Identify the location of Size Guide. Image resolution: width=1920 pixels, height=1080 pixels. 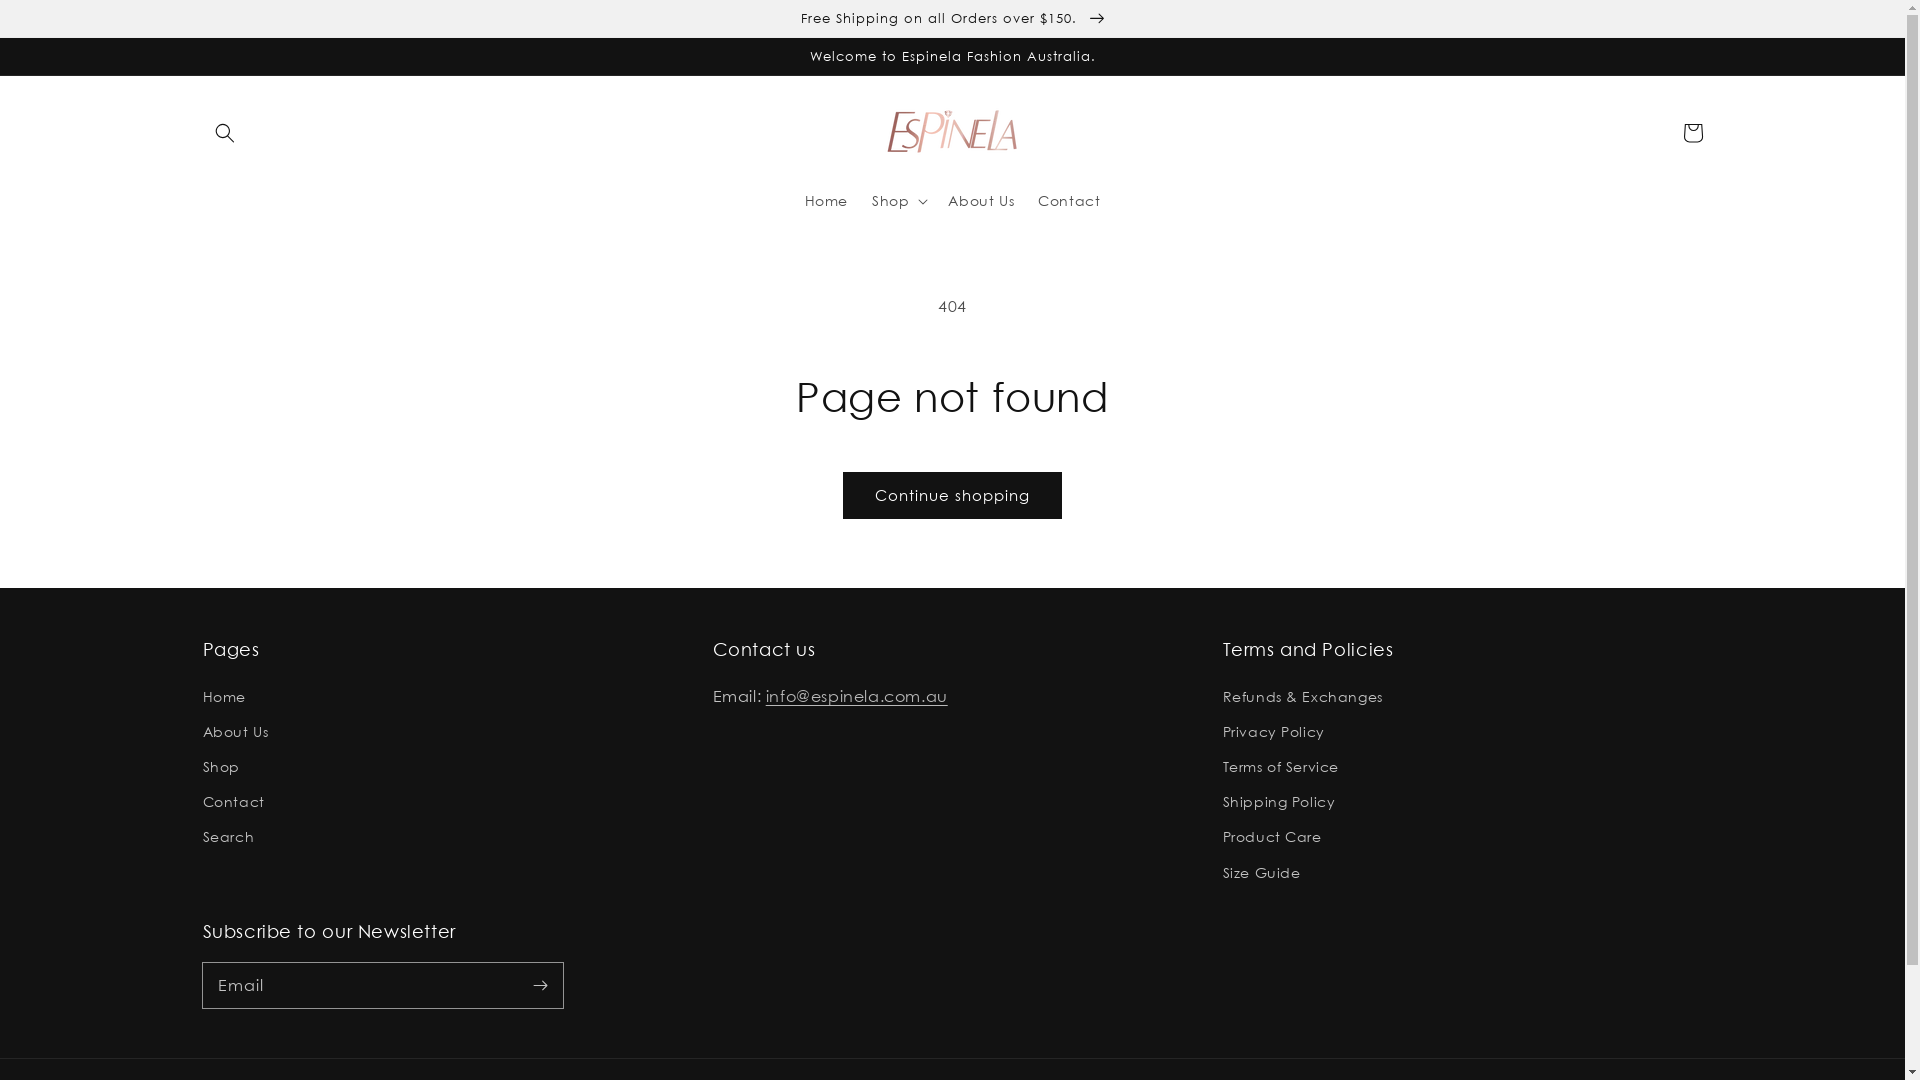
(1261, 872).